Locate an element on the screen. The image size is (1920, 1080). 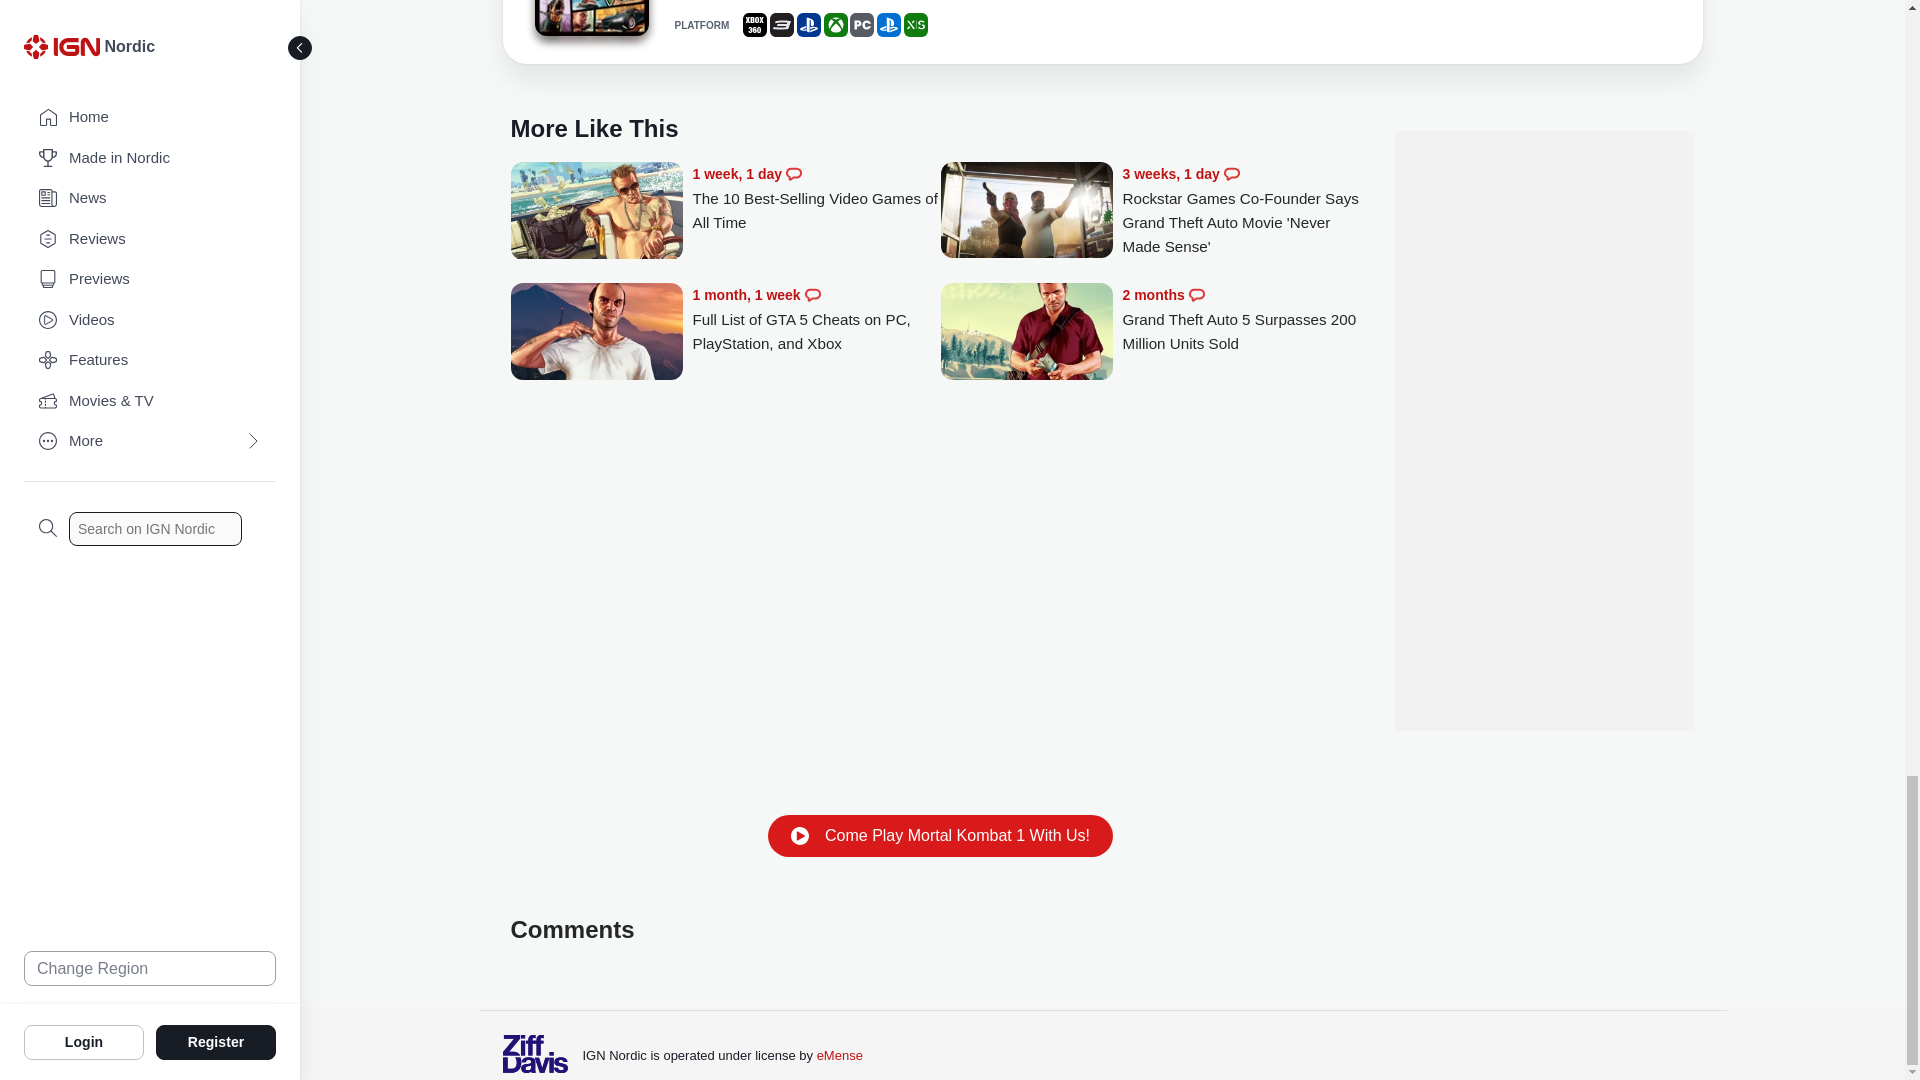
Grand Theft Auto 5 Surpasses 200 Million Units Sold is located at coordinates (1026, 333).